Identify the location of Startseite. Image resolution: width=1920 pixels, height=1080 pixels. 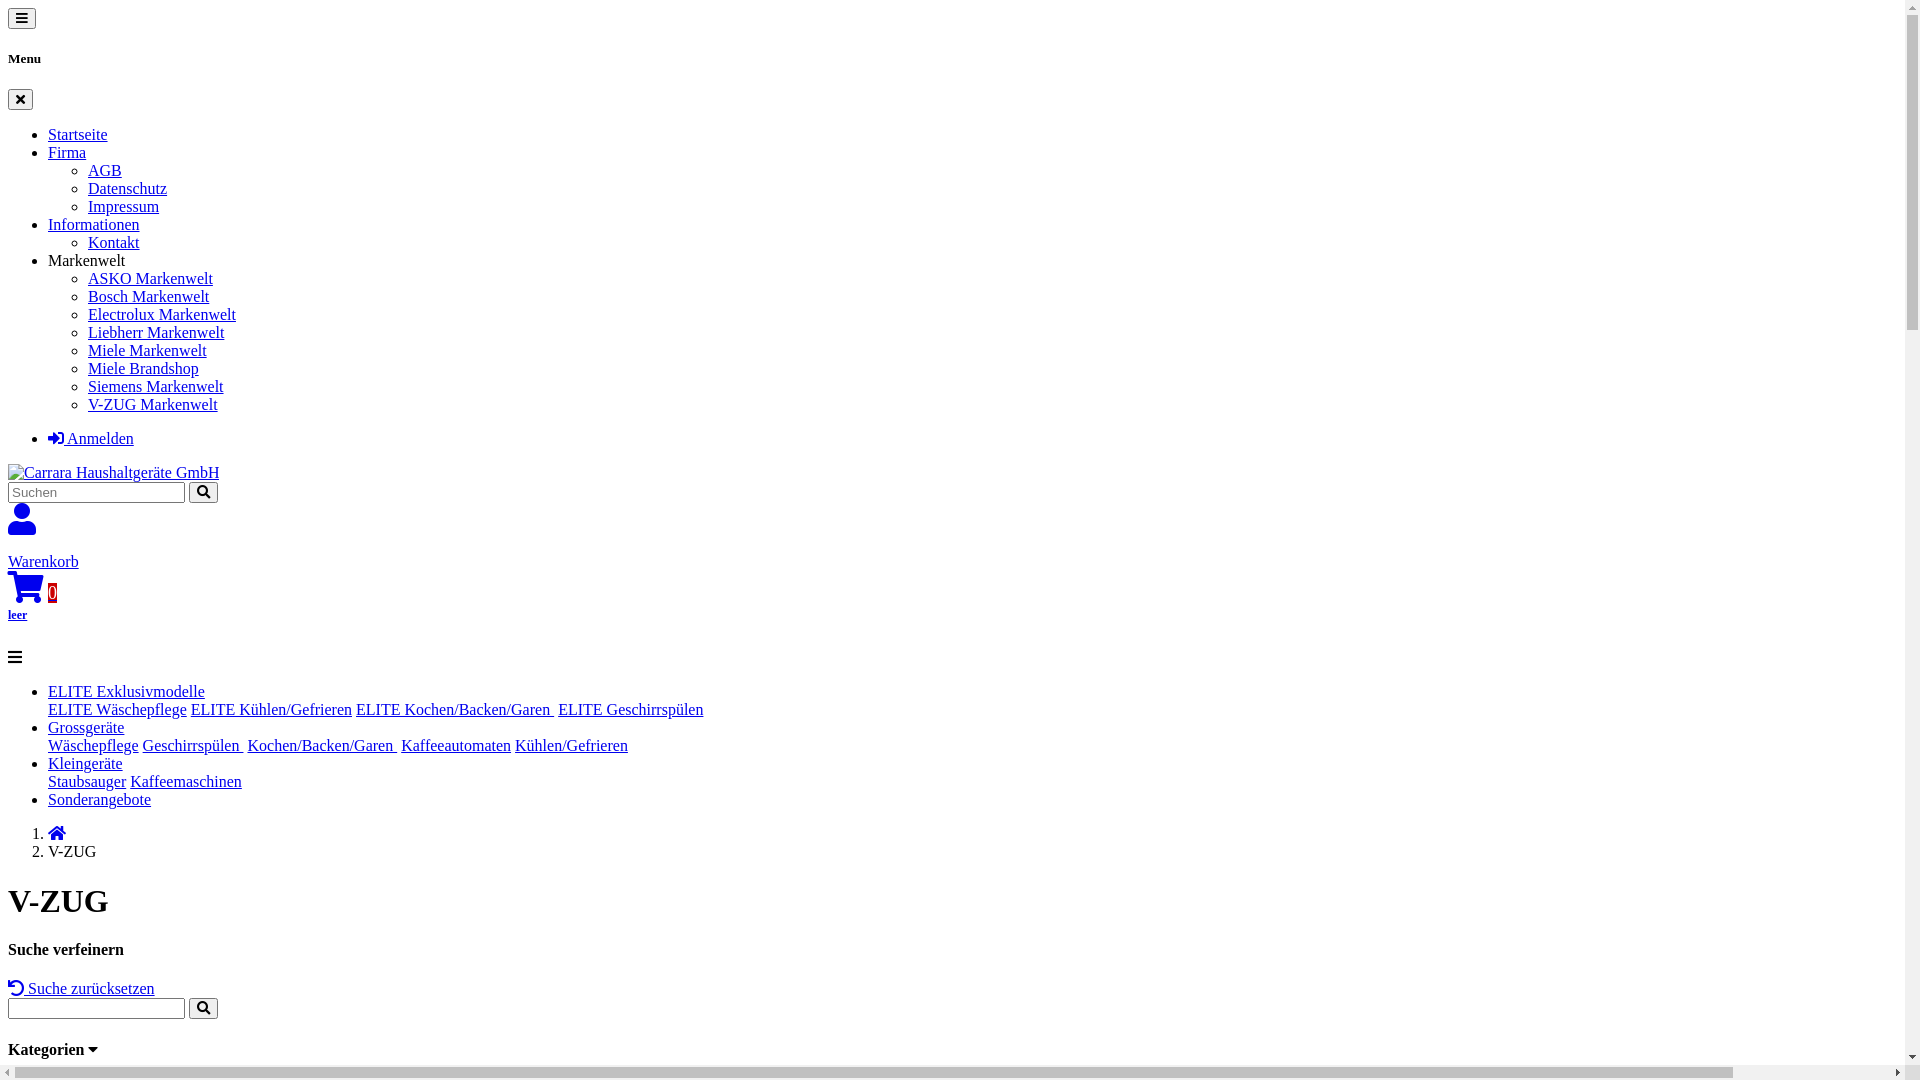
(78, 134).